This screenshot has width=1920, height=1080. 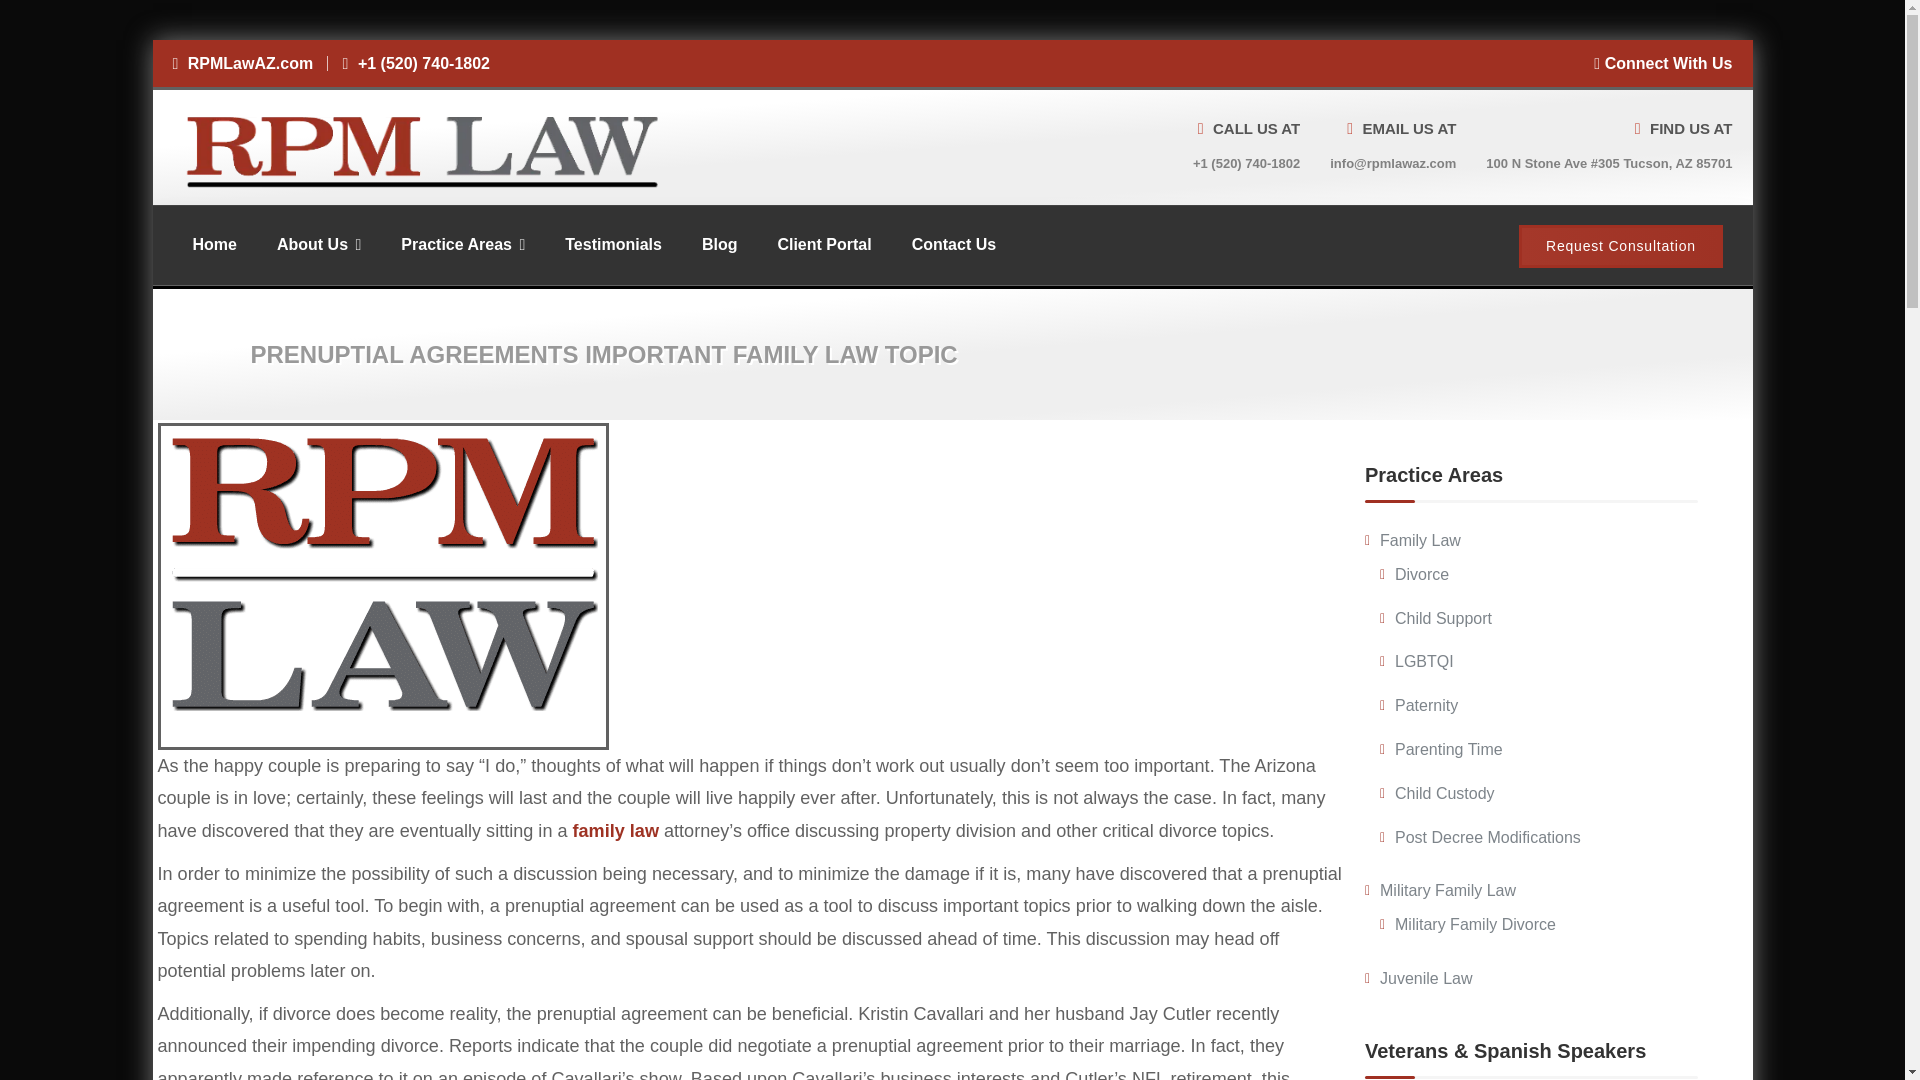 What do you see at coordinates (462, 244) in the screenshot?
I see `Practice Areas` at bounding box center [462, 244].